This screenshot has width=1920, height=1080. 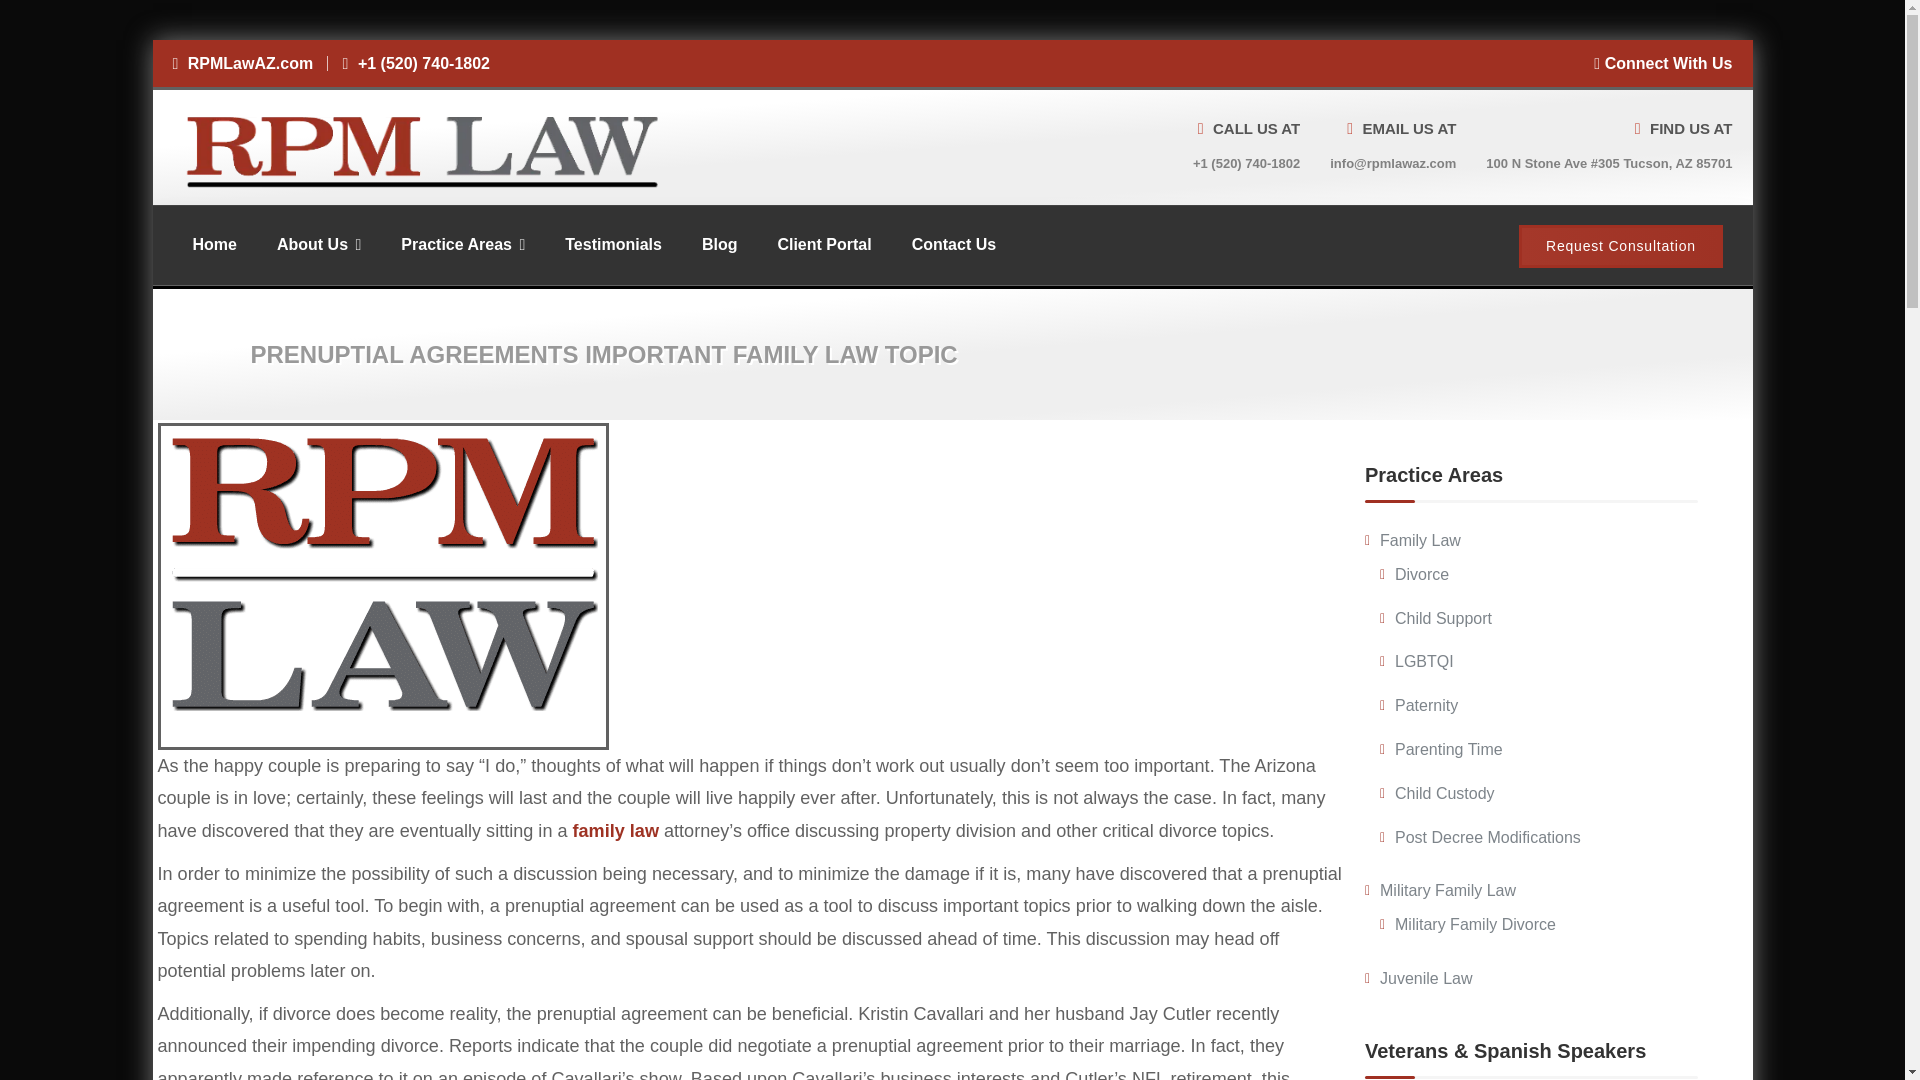 What do you see at coordinates (462, 244) in the screenshot?
I see `Practice Areas` at bounding box center [462, 244].